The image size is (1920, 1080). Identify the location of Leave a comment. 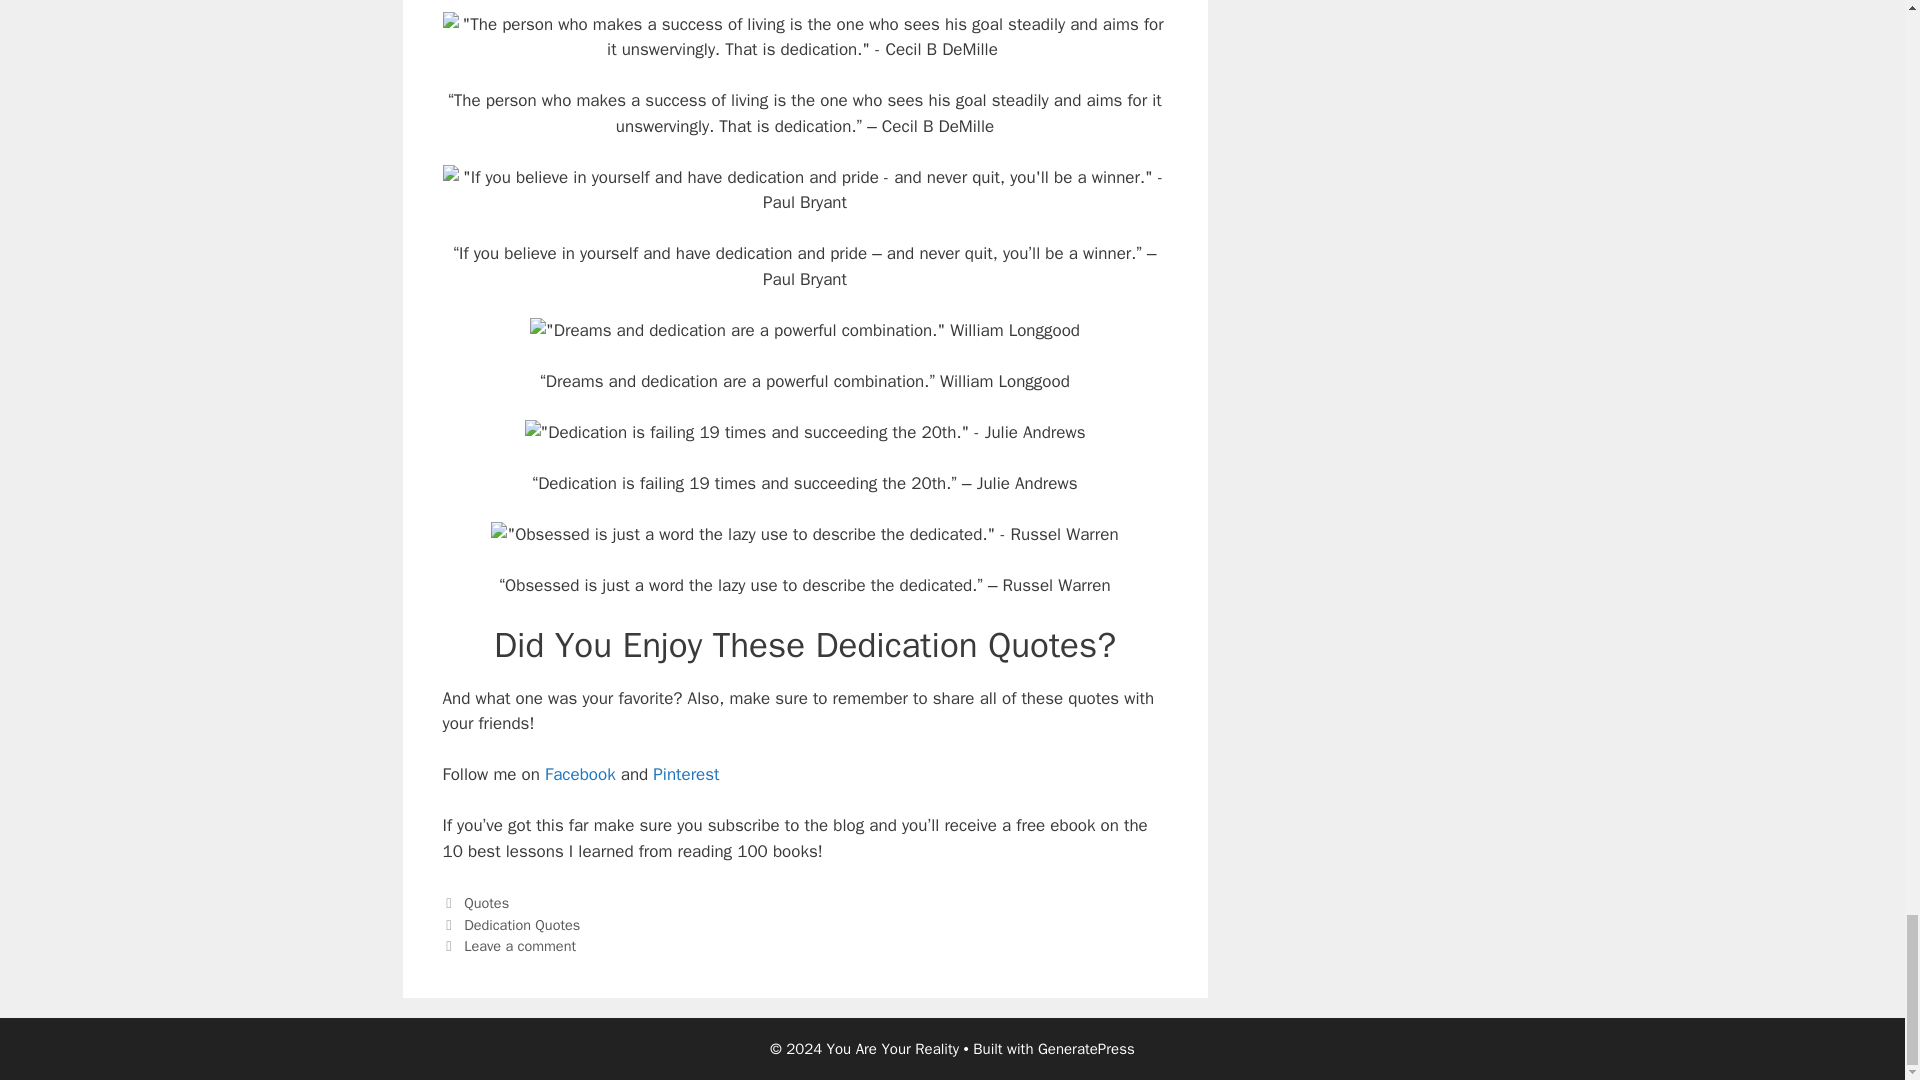
(520, 946).